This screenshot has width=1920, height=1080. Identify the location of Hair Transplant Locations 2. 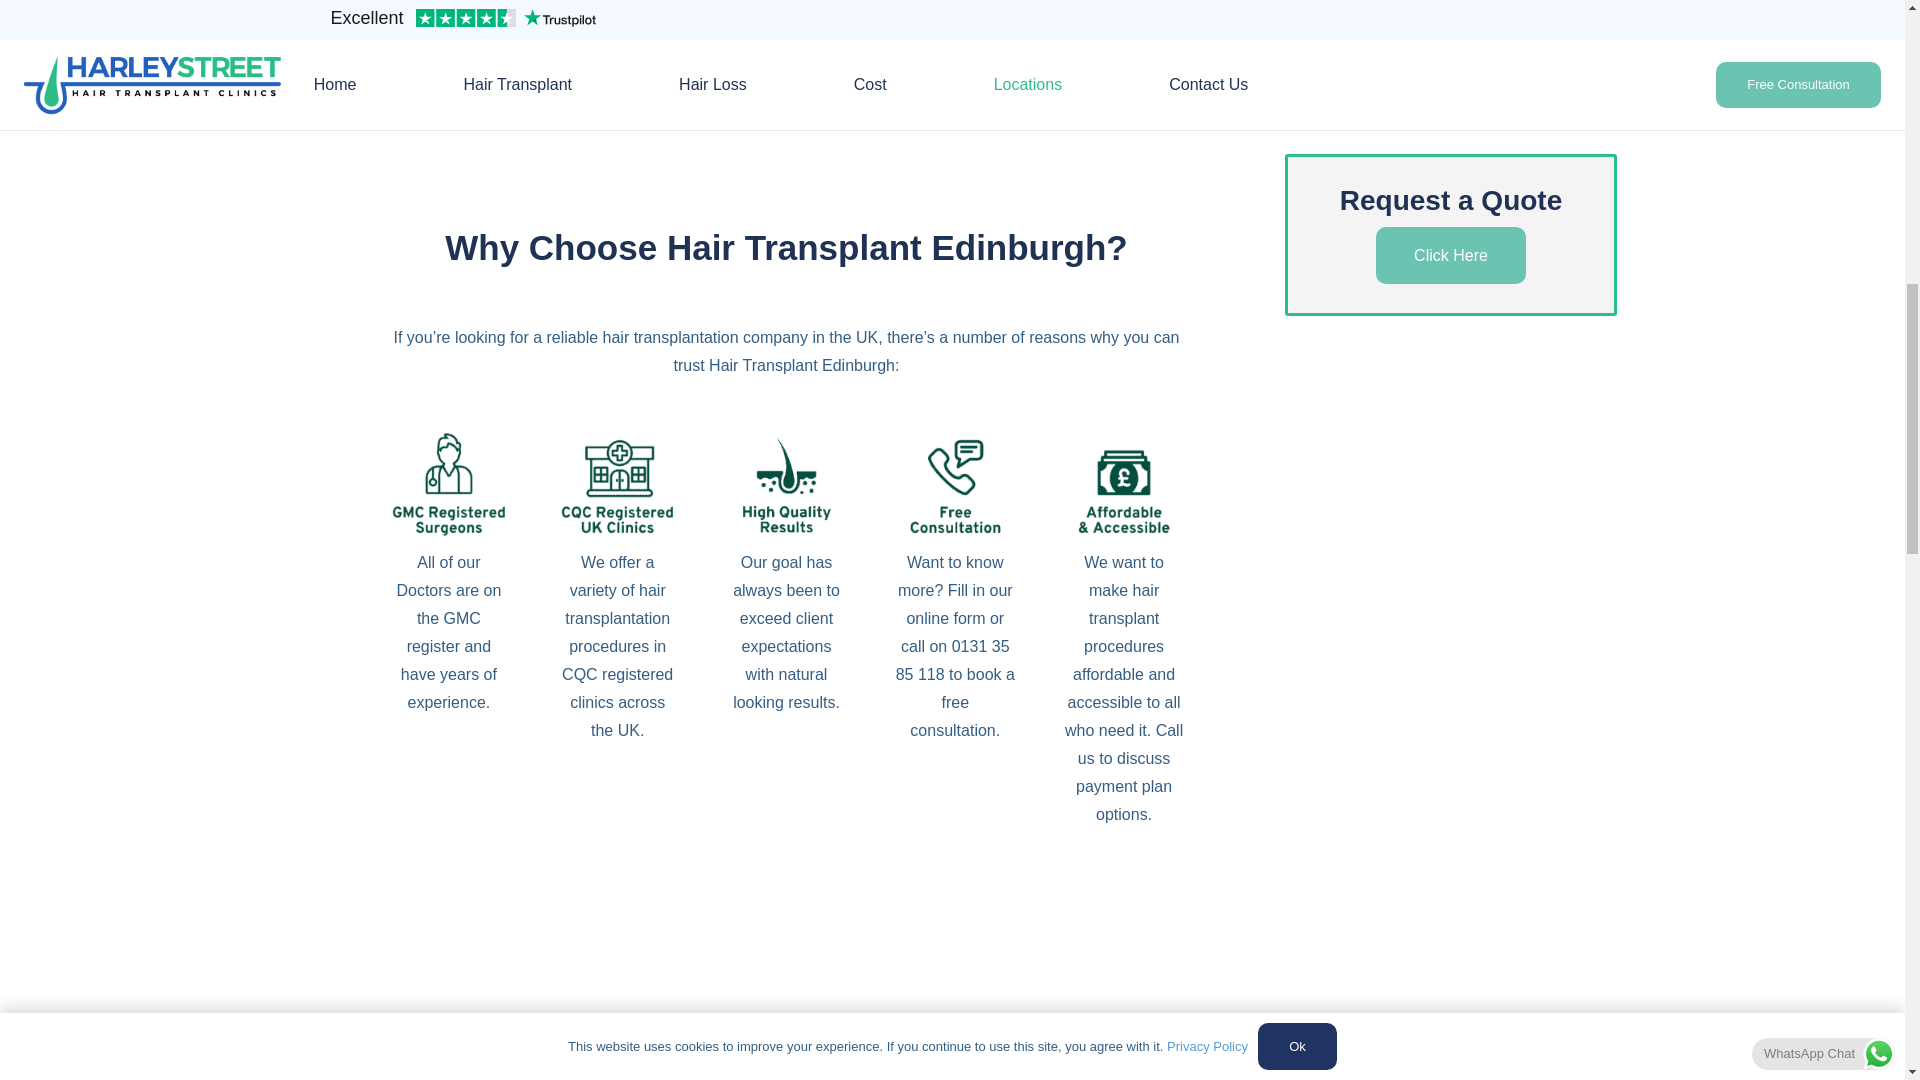
(616, 488).